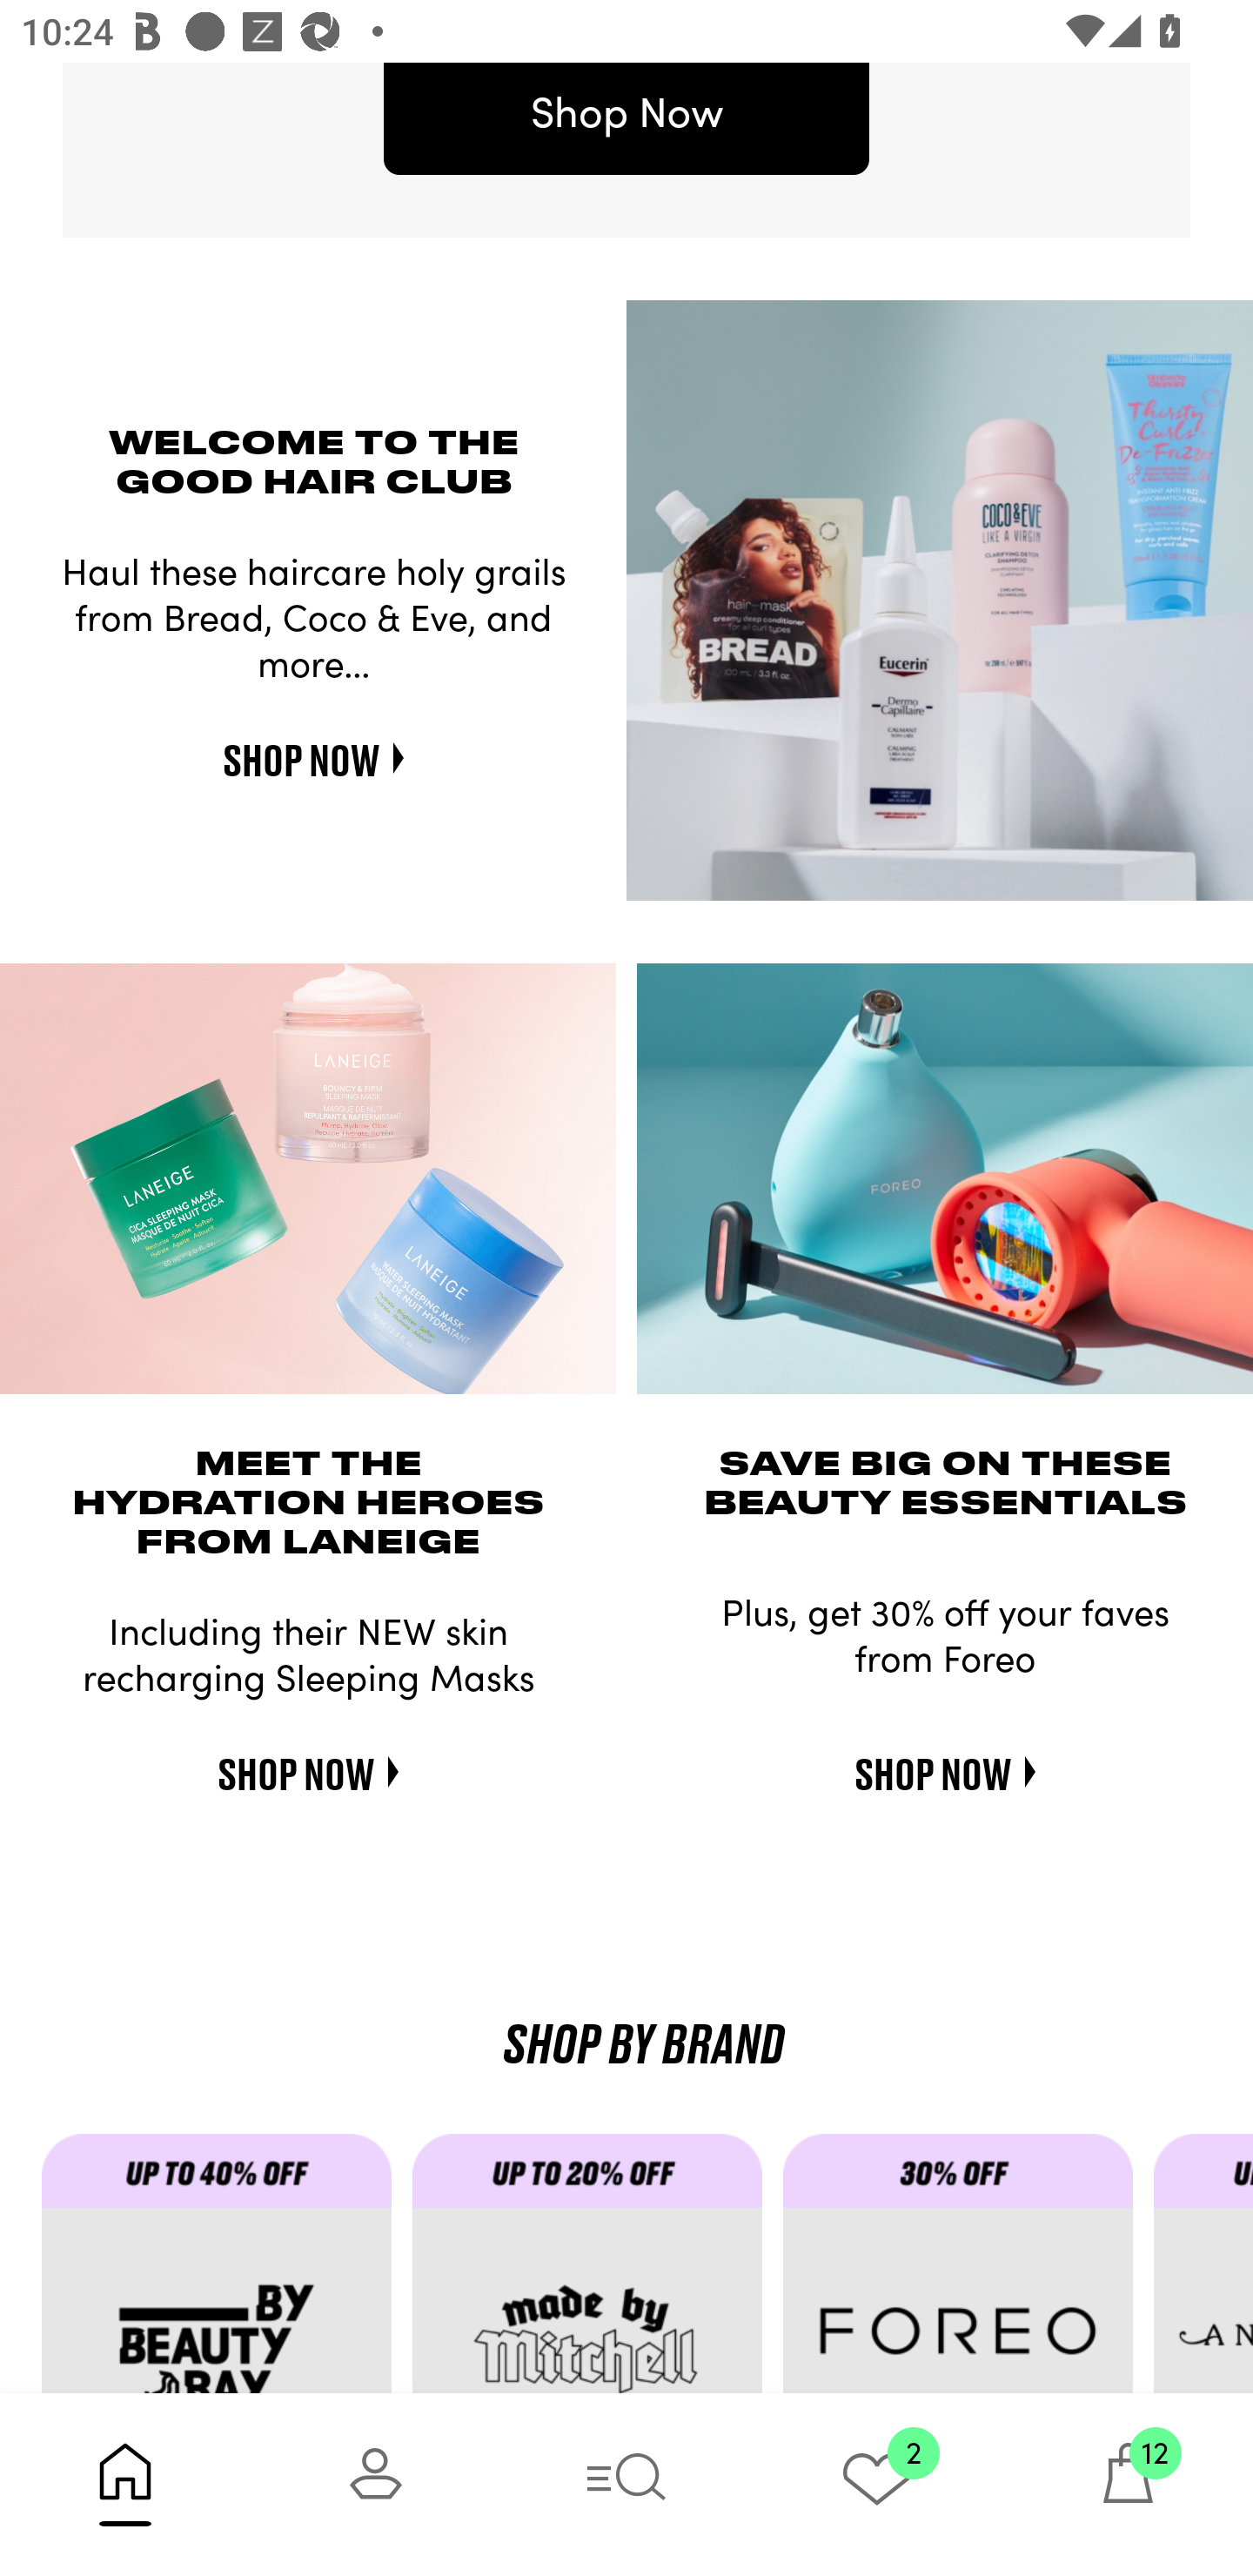  I want to click on 2, so click(877, 2484).